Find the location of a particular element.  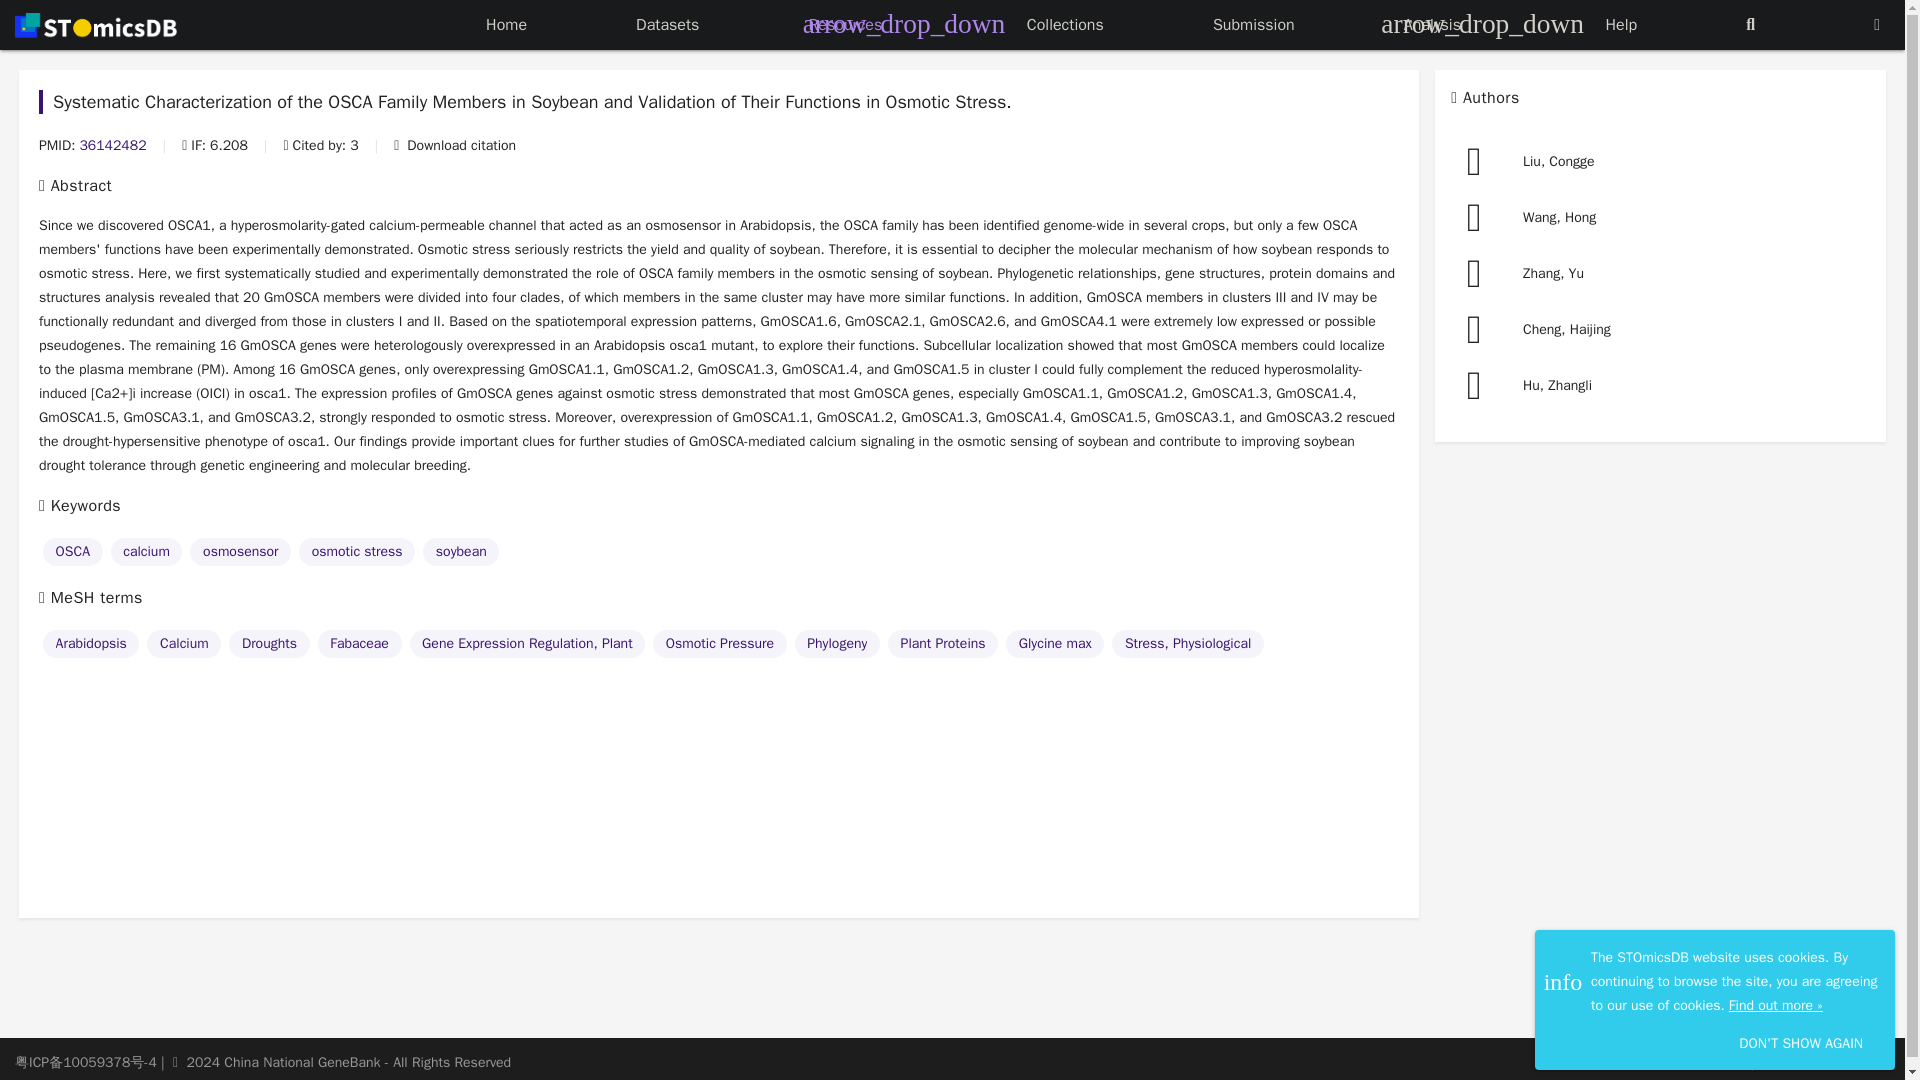

Collections is located at coordinates (1066, 25).